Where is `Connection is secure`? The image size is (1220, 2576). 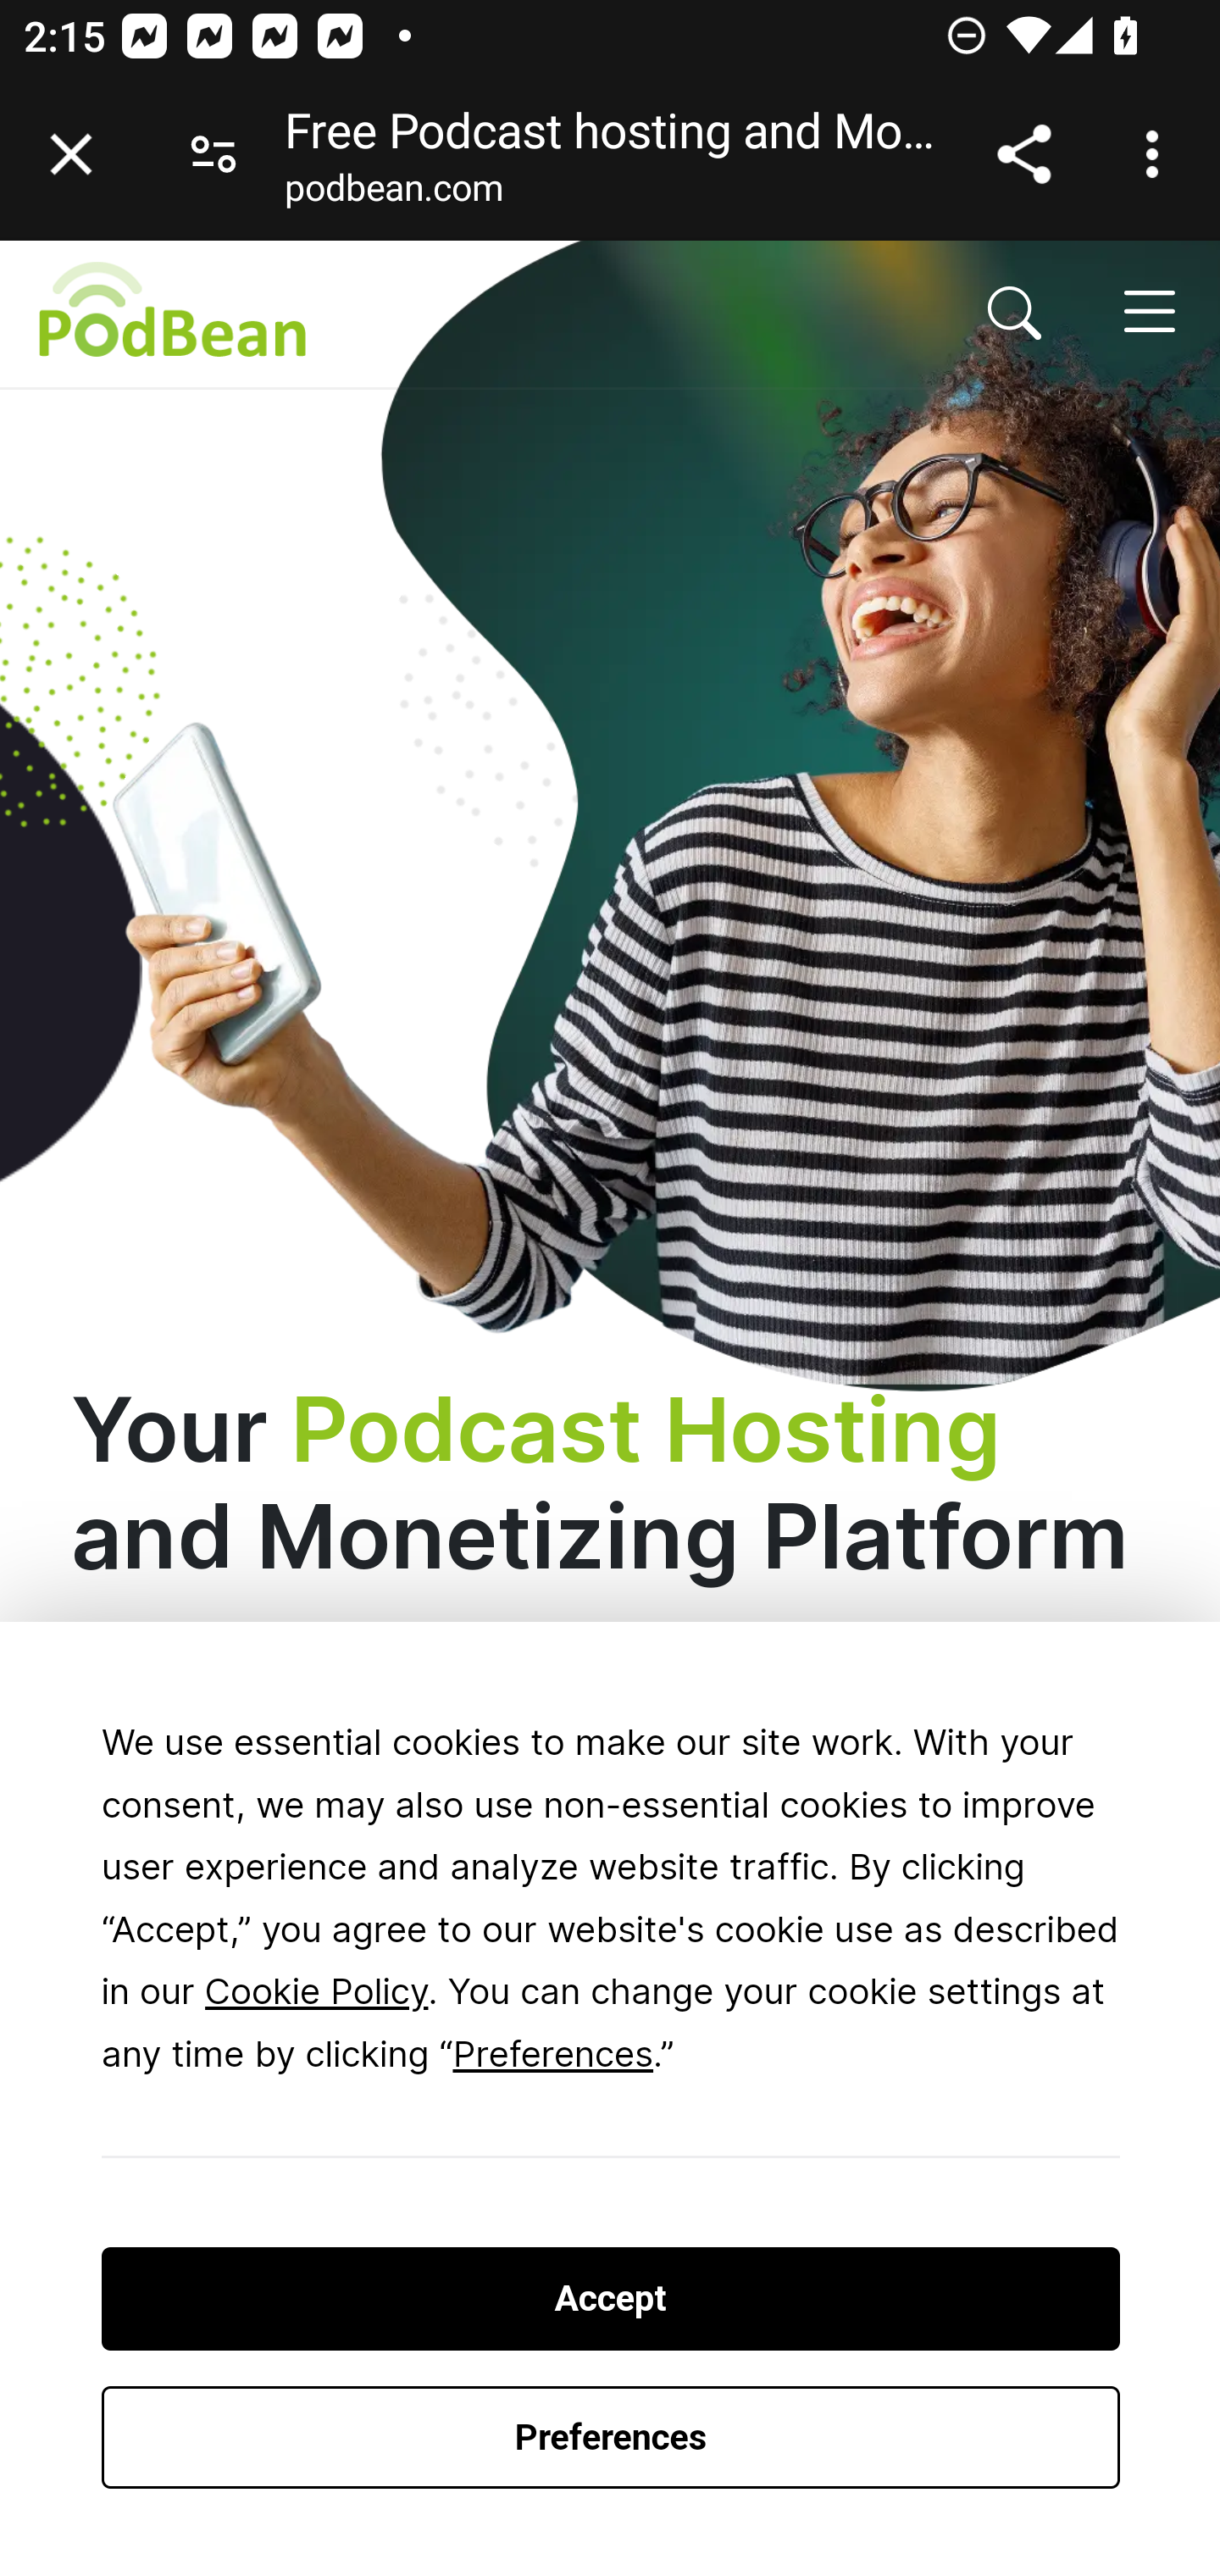
Connection is secure is located at coordinates (213, 154).